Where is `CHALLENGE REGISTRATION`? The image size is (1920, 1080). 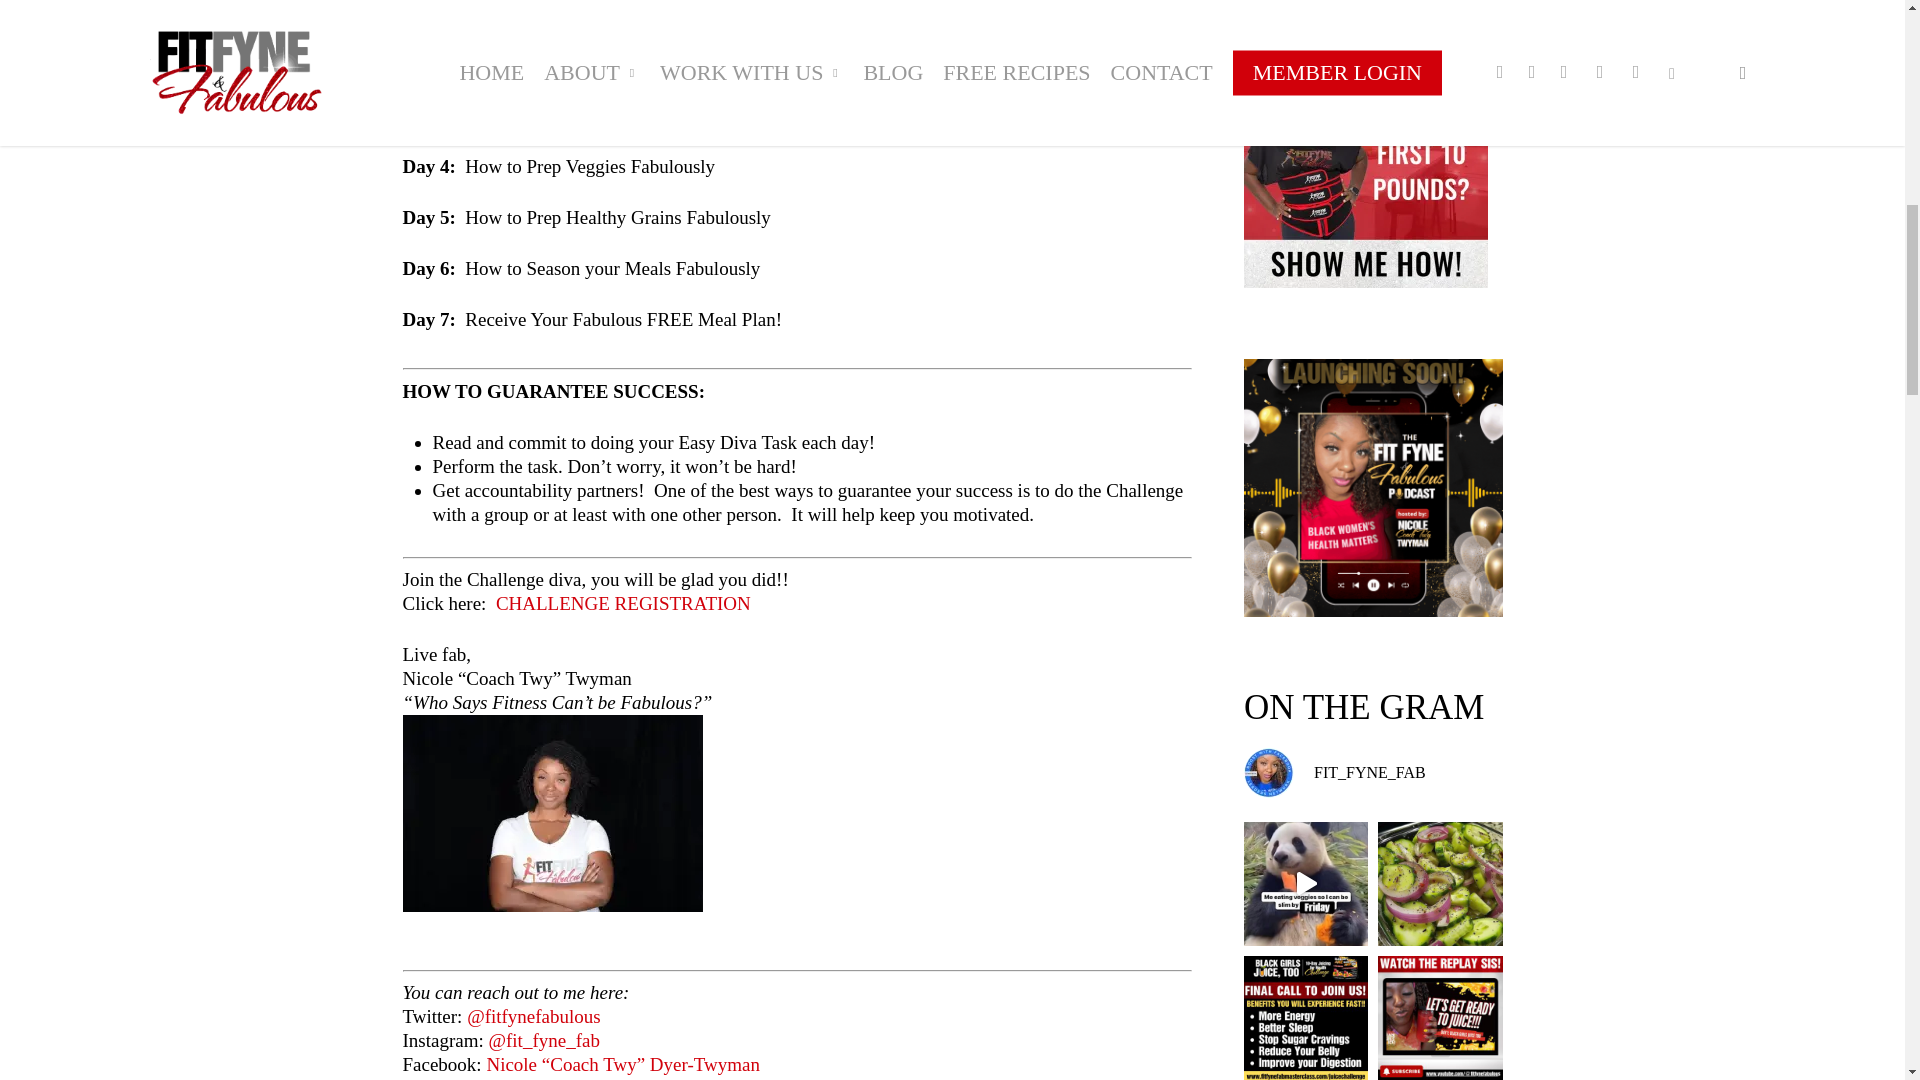 CHALLENGE REGISTRATION is located at coordinates (622, 603).